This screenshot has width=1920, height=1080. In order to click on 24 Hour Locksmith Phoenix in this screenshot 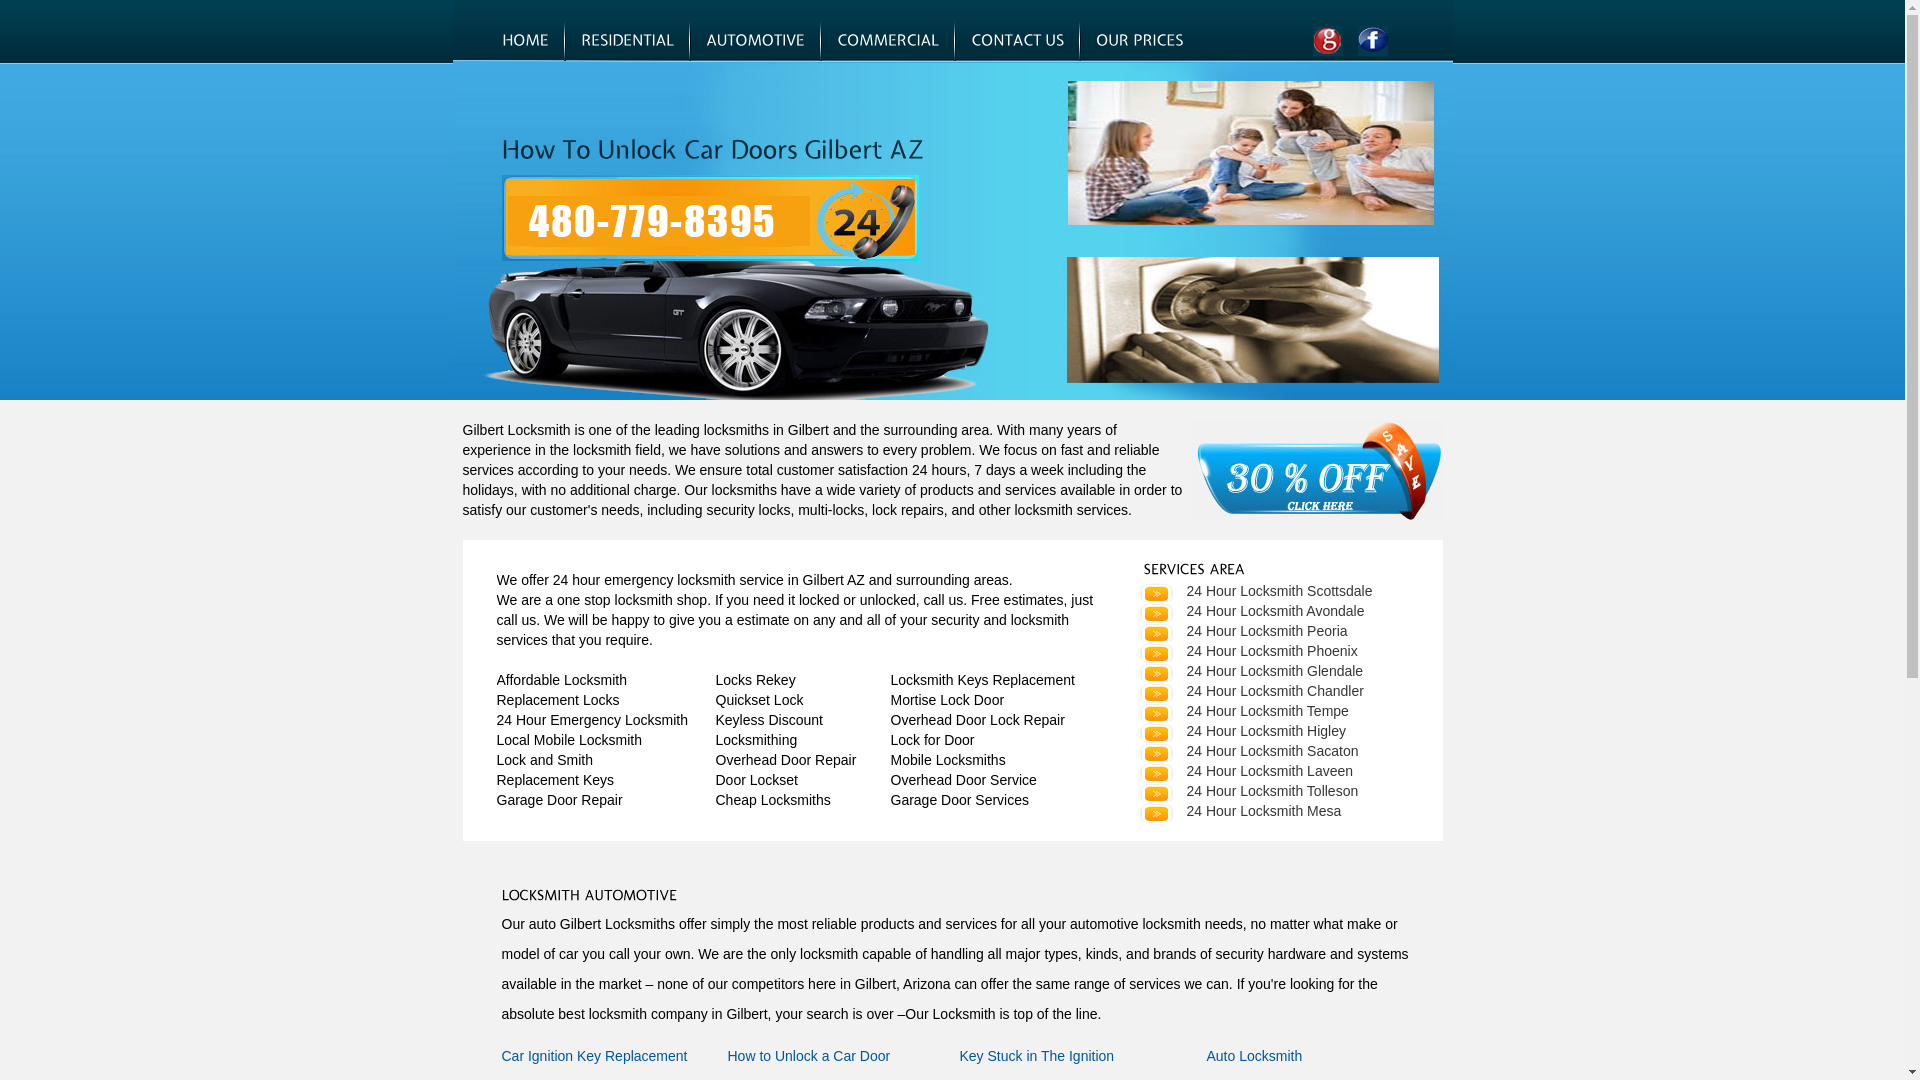, I will do `click(1248, 651)`.